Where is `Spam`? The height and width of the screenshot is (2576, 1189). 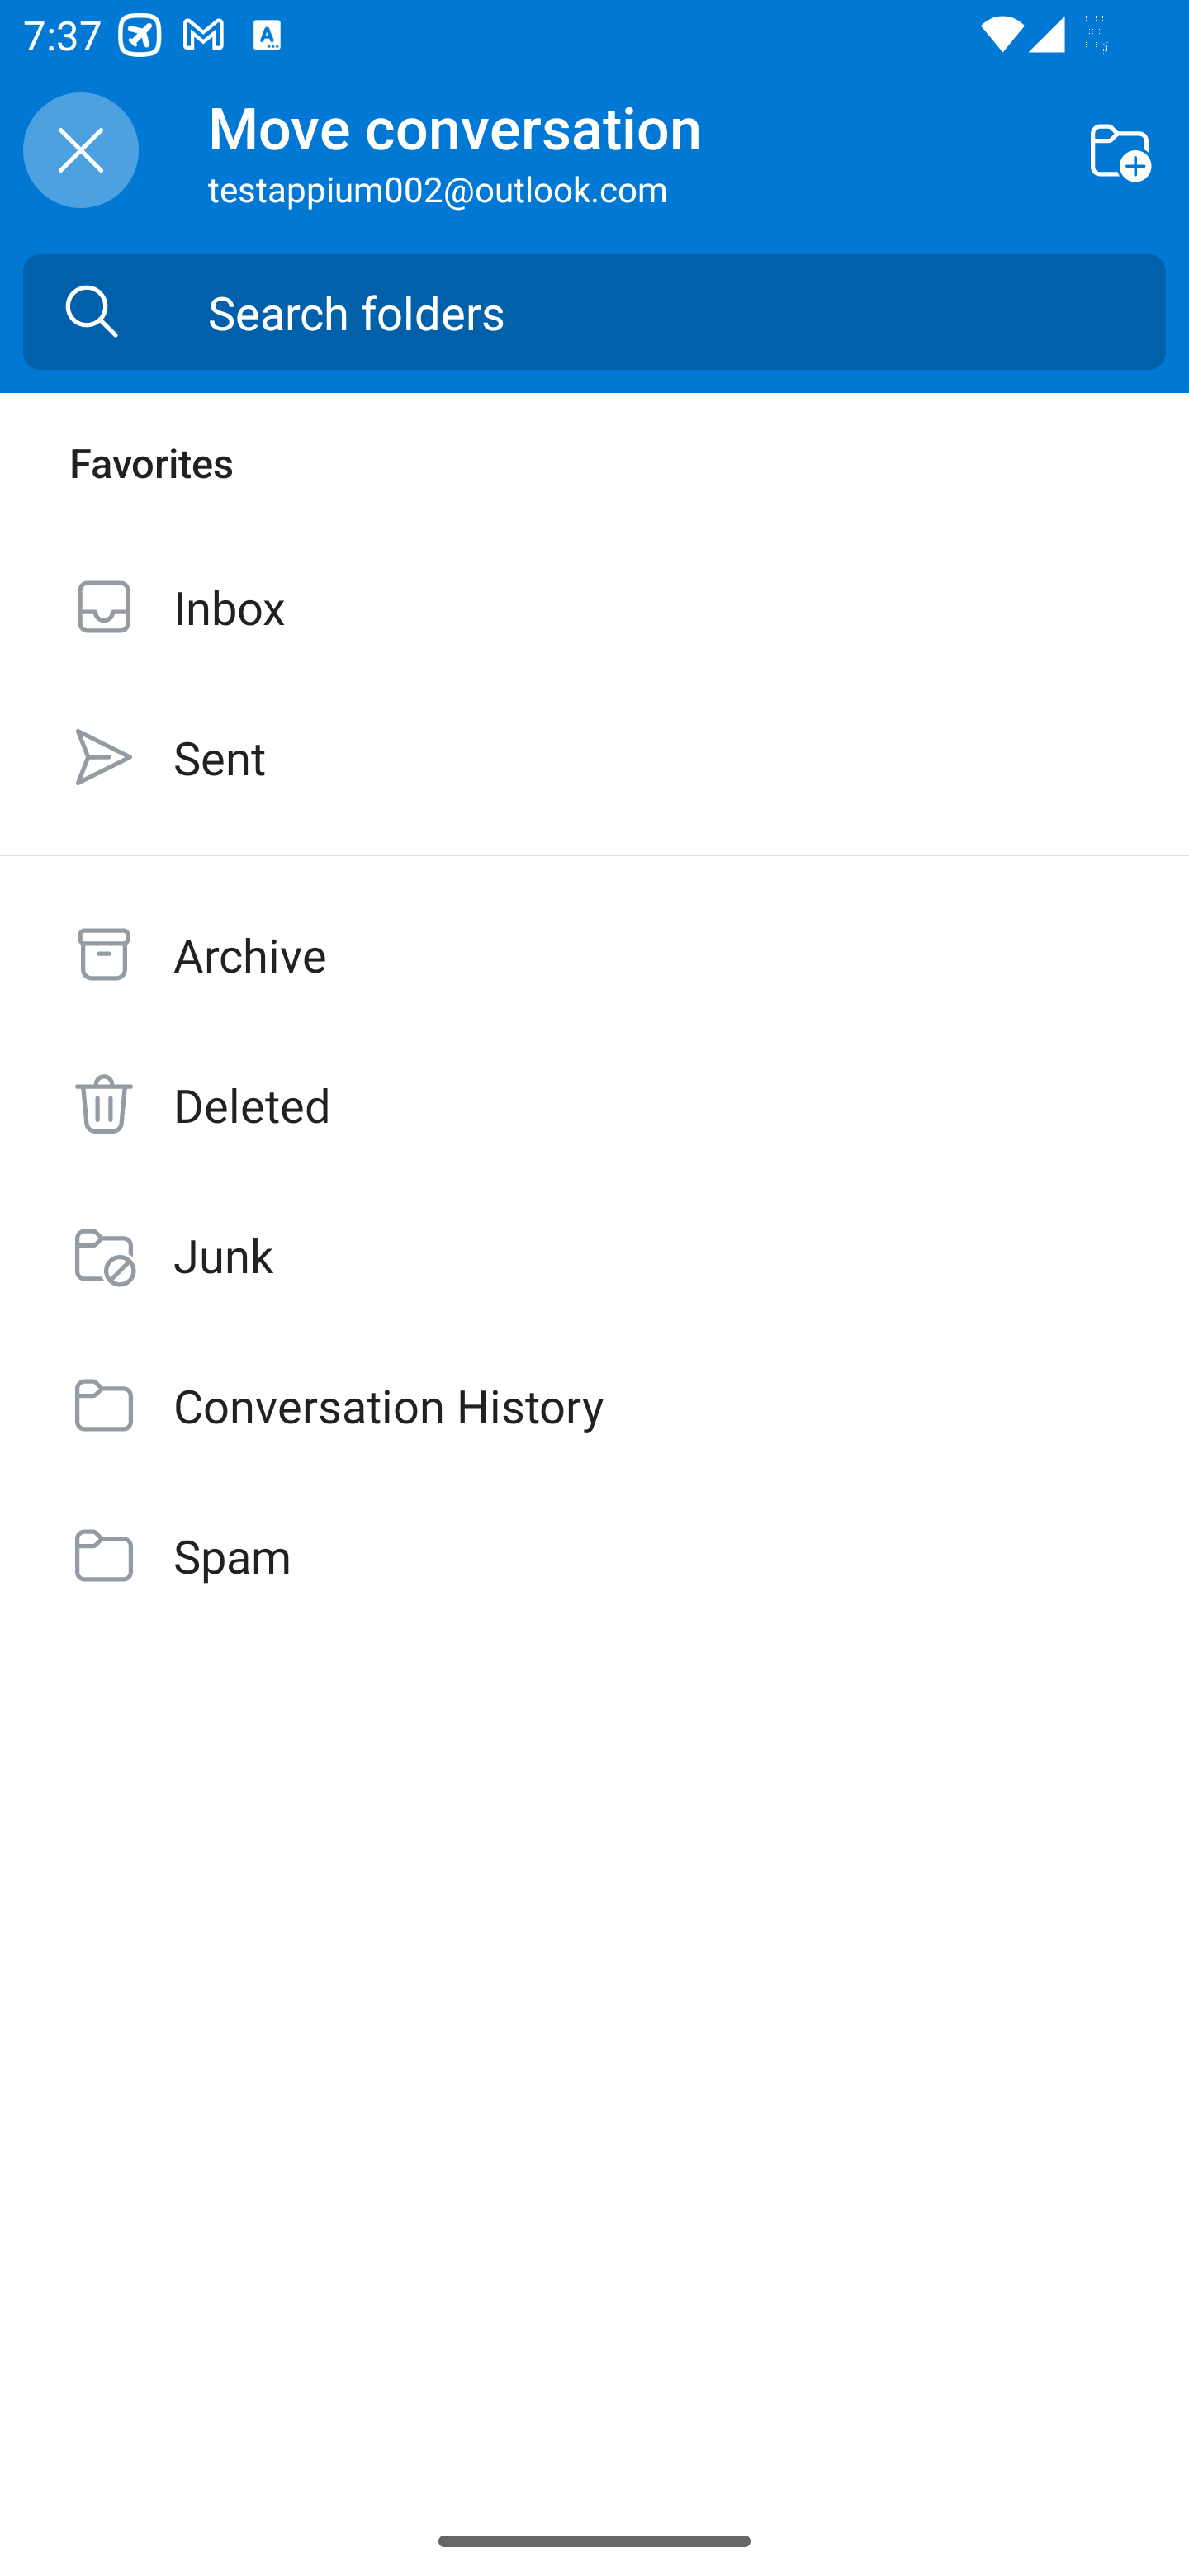 Spam is located at coordinates (594, 1556).